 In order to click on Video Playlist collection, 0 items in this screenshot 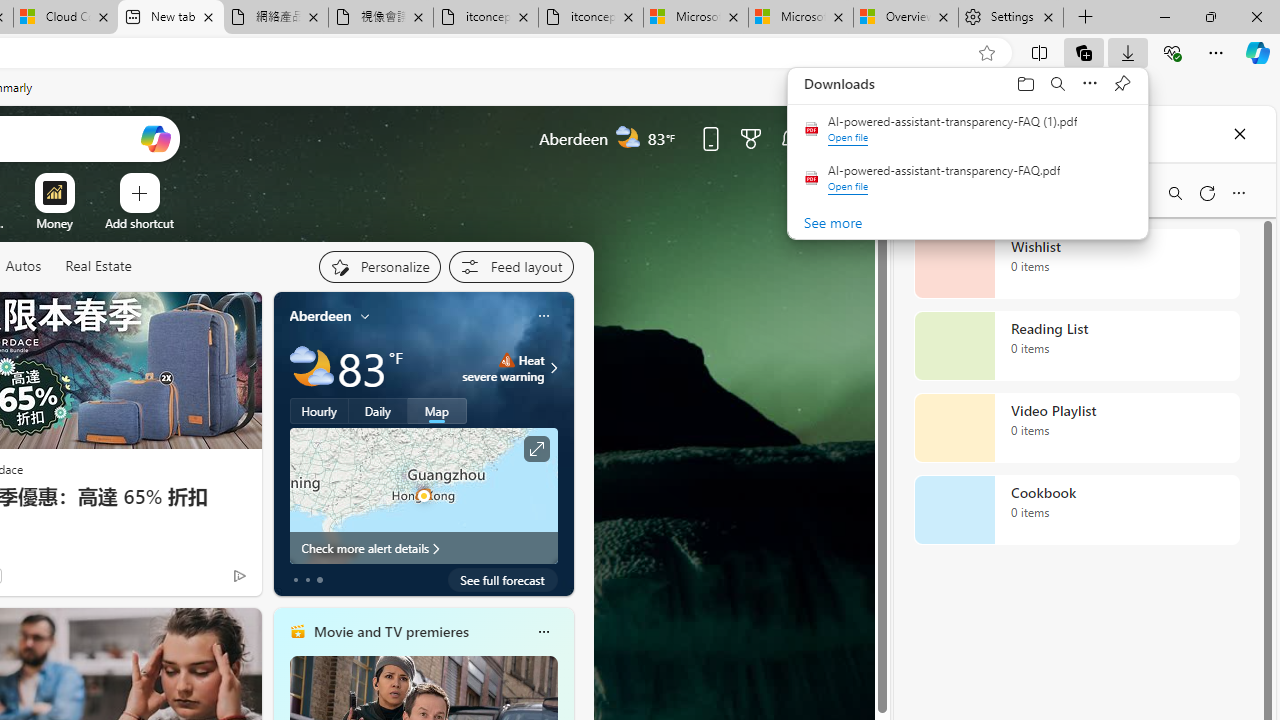, I will do `click(1076, 428)`.